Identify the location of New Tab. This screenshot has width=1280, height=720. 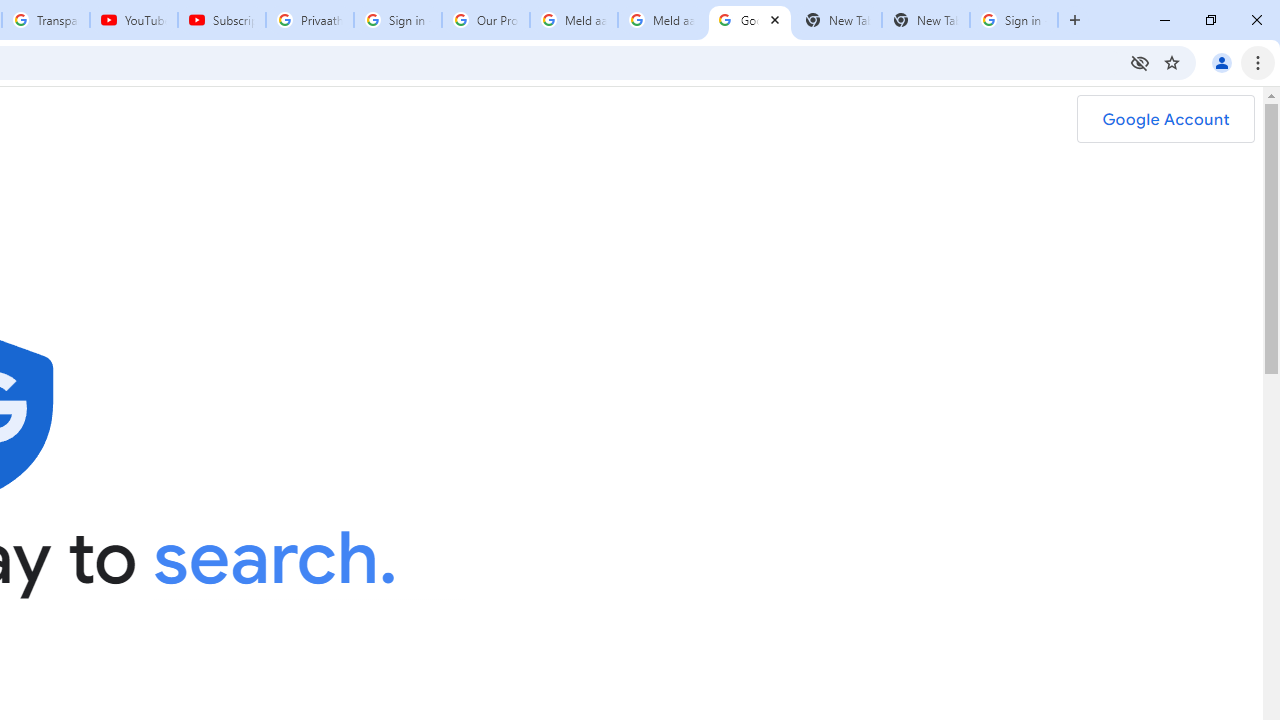
(926, 20).